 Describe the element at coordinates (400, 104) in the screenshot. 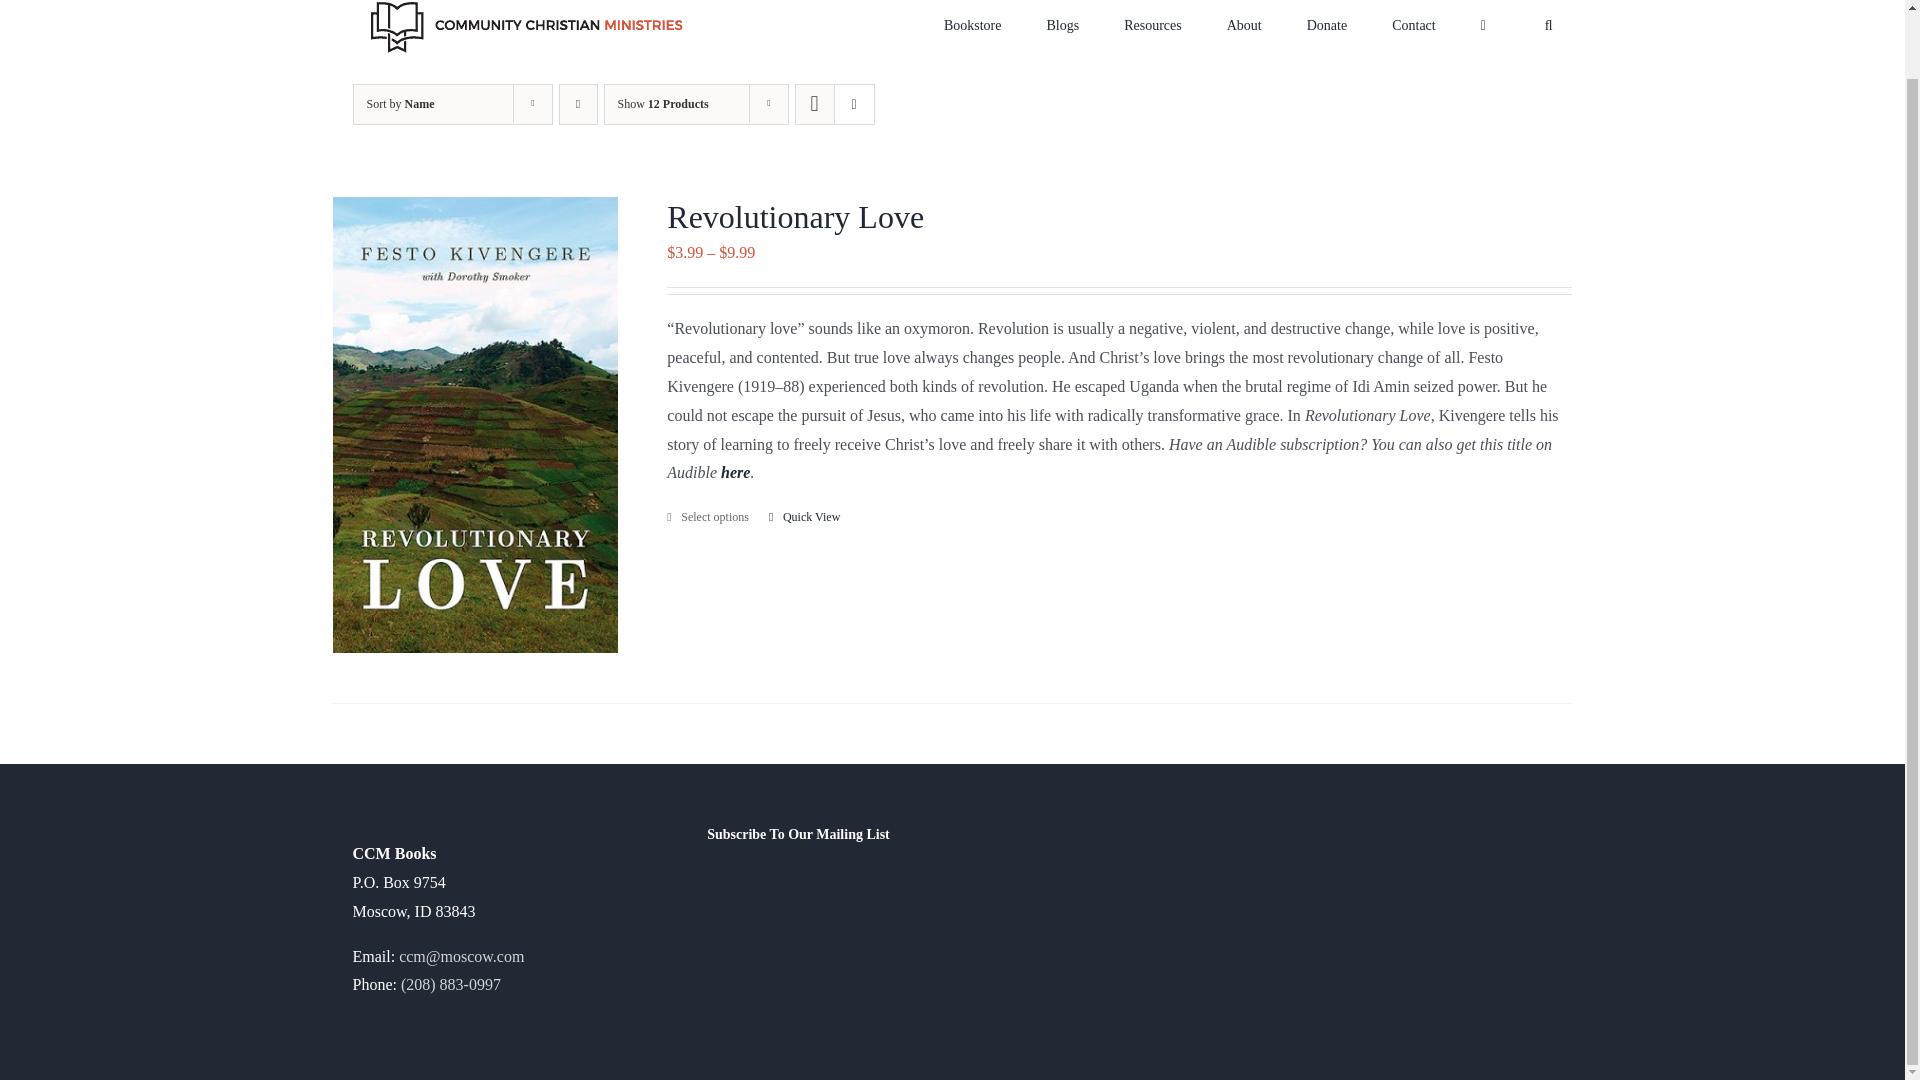

I see `Sort by Name` at that location.